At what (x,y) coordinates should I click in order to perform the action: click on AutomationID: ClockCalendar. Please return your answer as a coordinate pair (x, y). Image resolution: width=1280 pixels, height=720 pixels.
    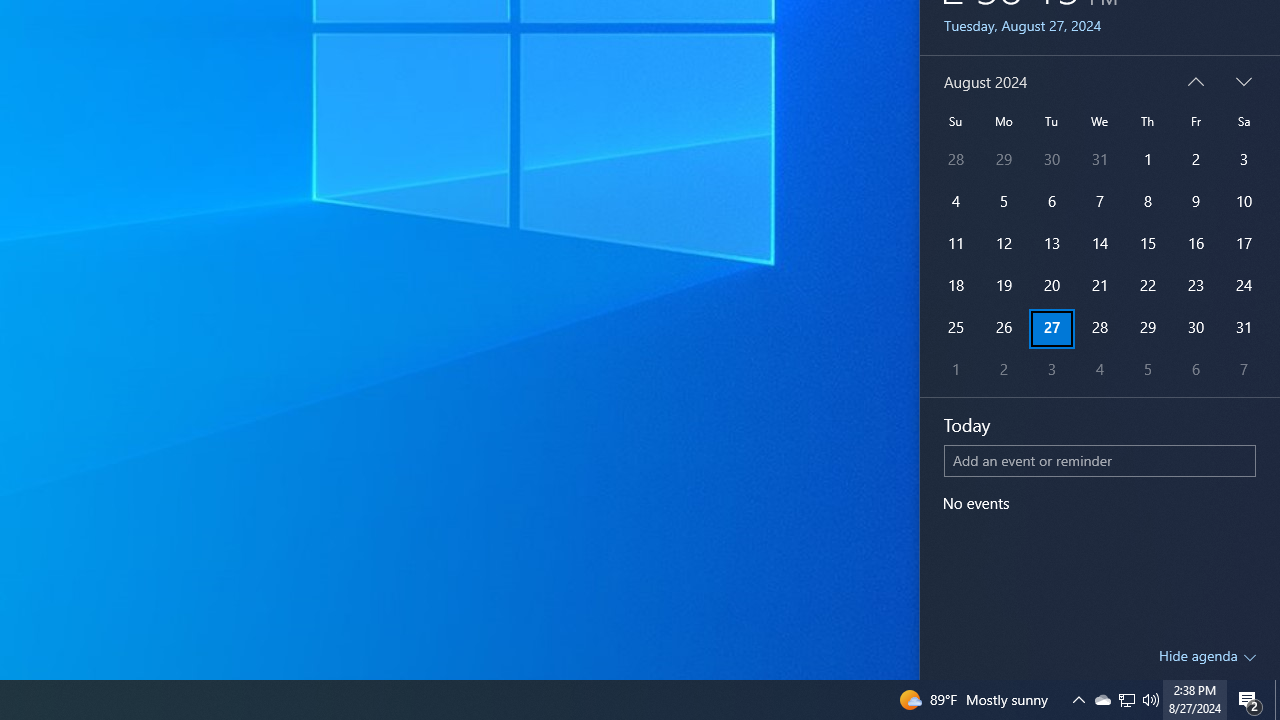
    Looking at the image, I should click on (1100, 226).